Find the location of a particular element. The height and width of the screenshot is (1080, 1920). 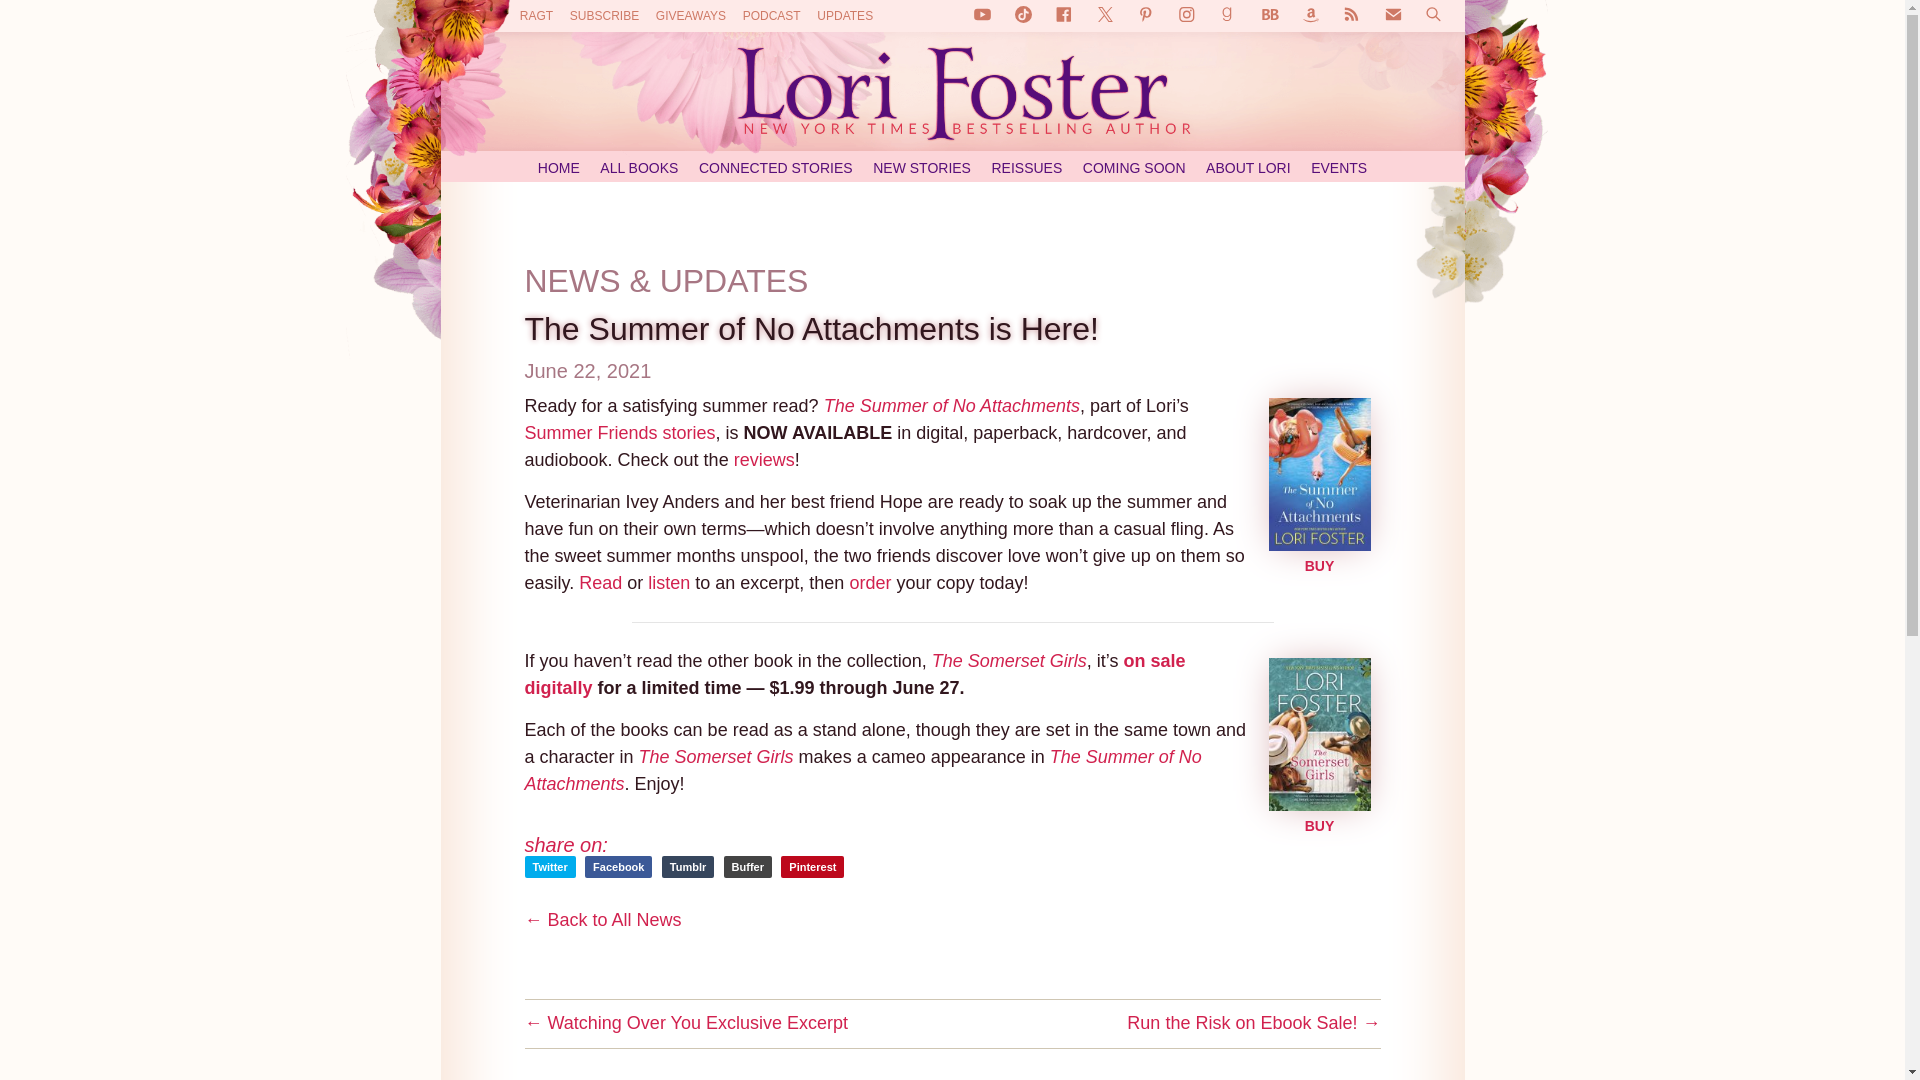

ABOUT LORI is located at coordinates (1248, 168).